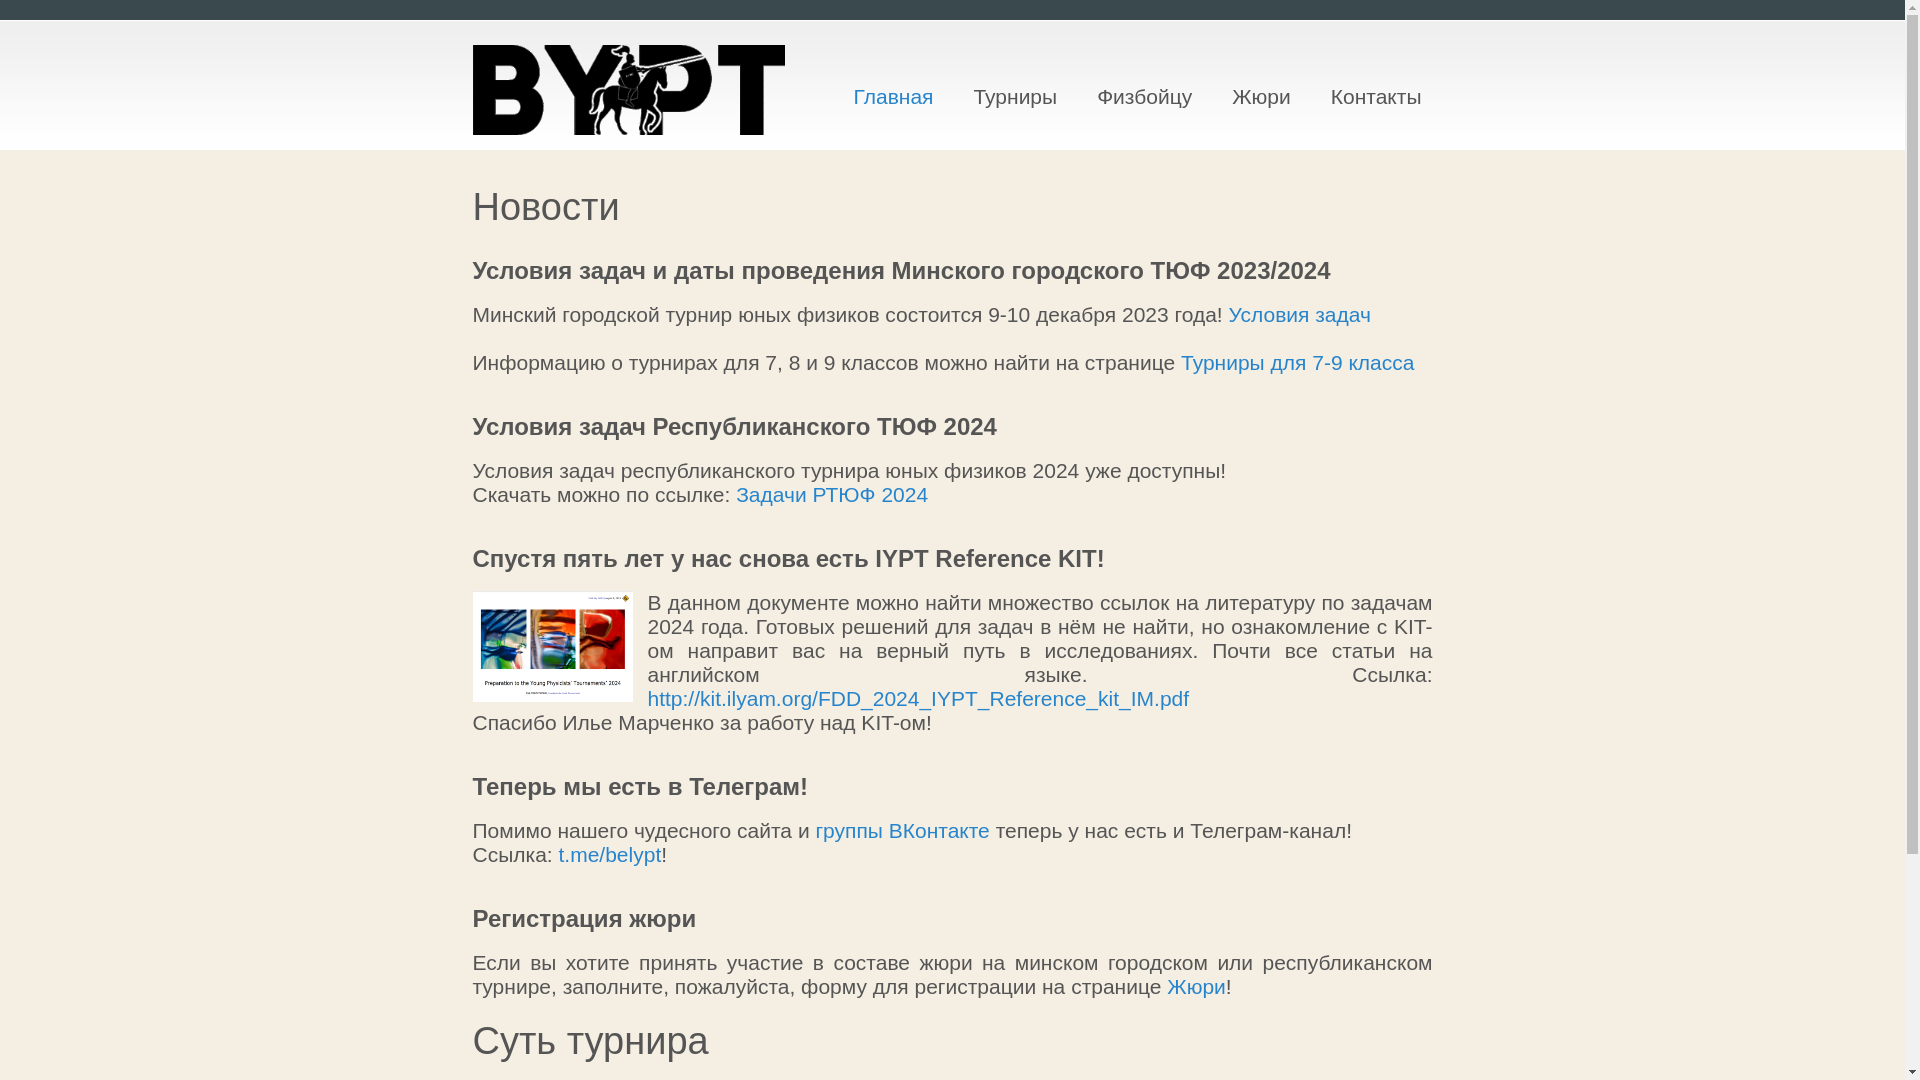 Image resolution: width=1920 pixels, height=1080 pixels. What do you see at coordinates (610, 854) in the screenshot?
I see `t.me/belypt` at bounding box center [610, 854].